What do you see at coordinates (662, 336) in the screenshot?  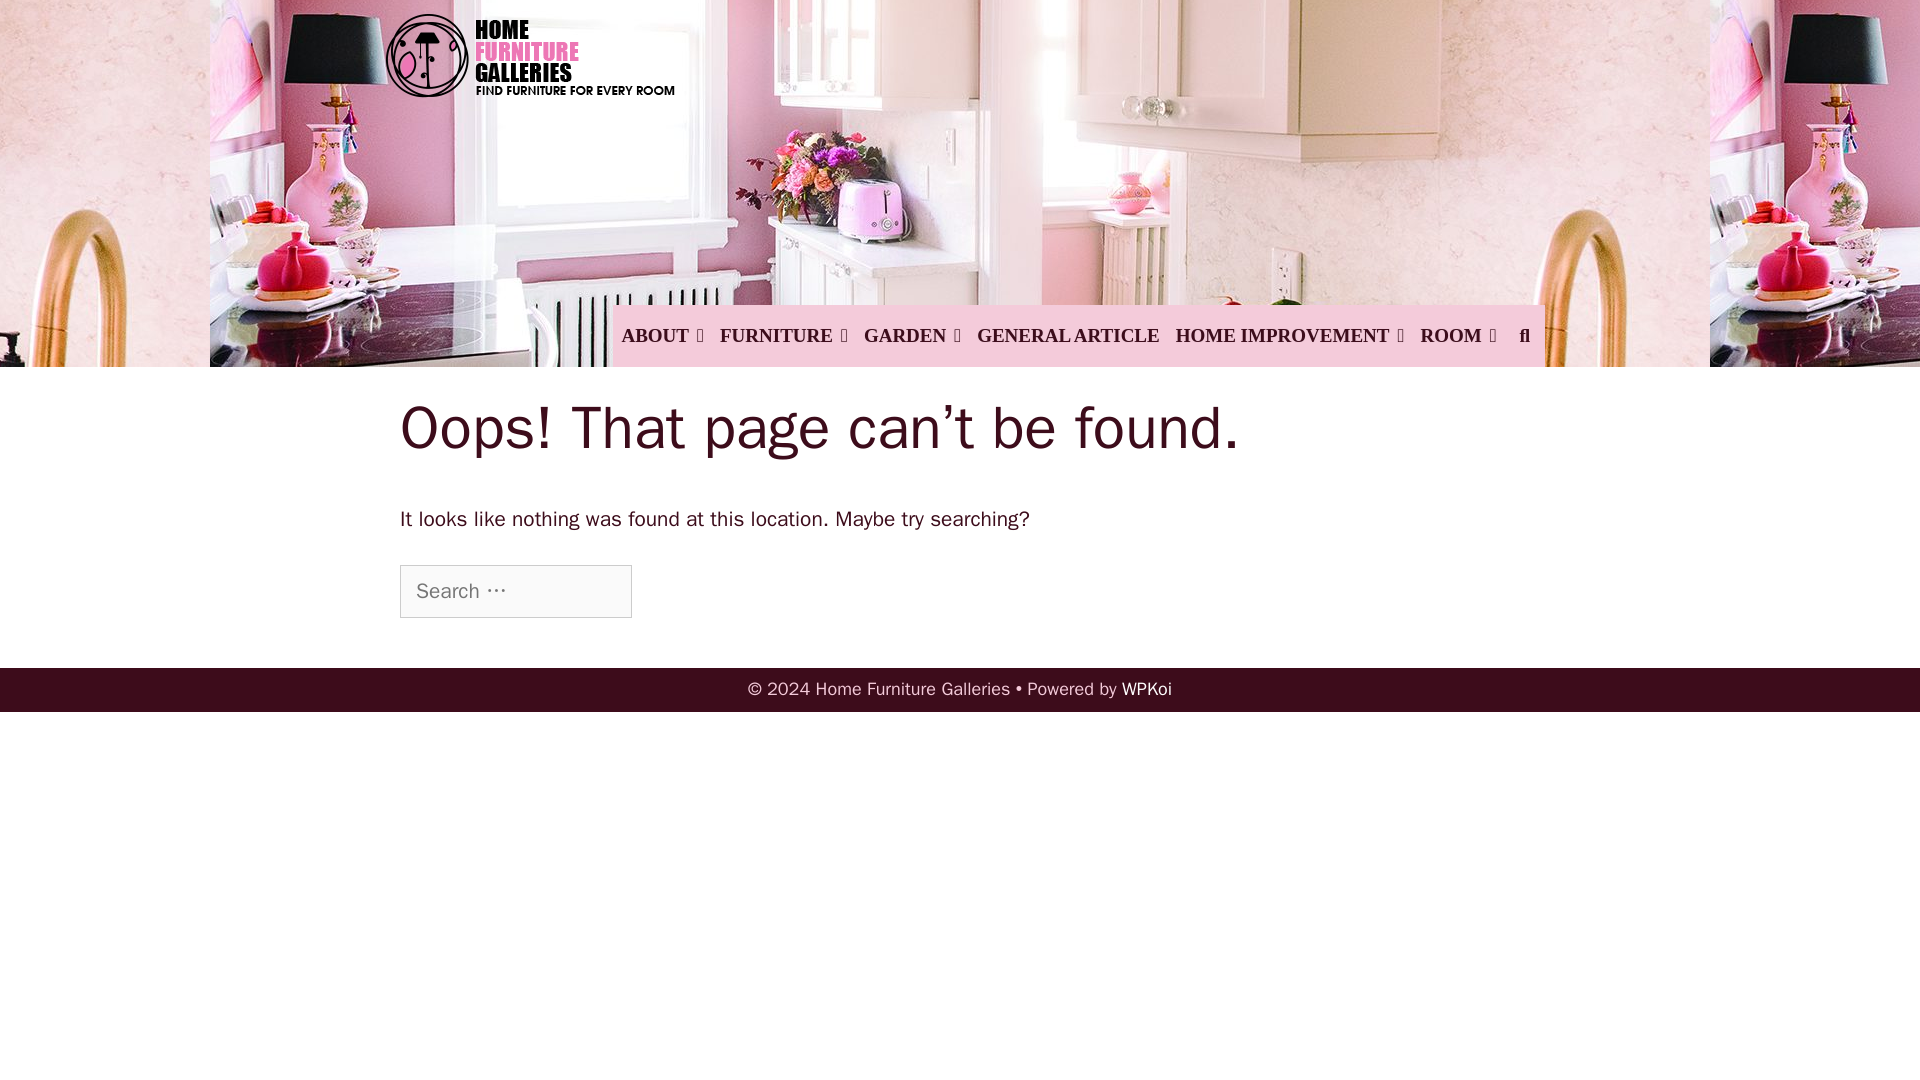 I see `ABOUT` at bounding box center [662, 336].